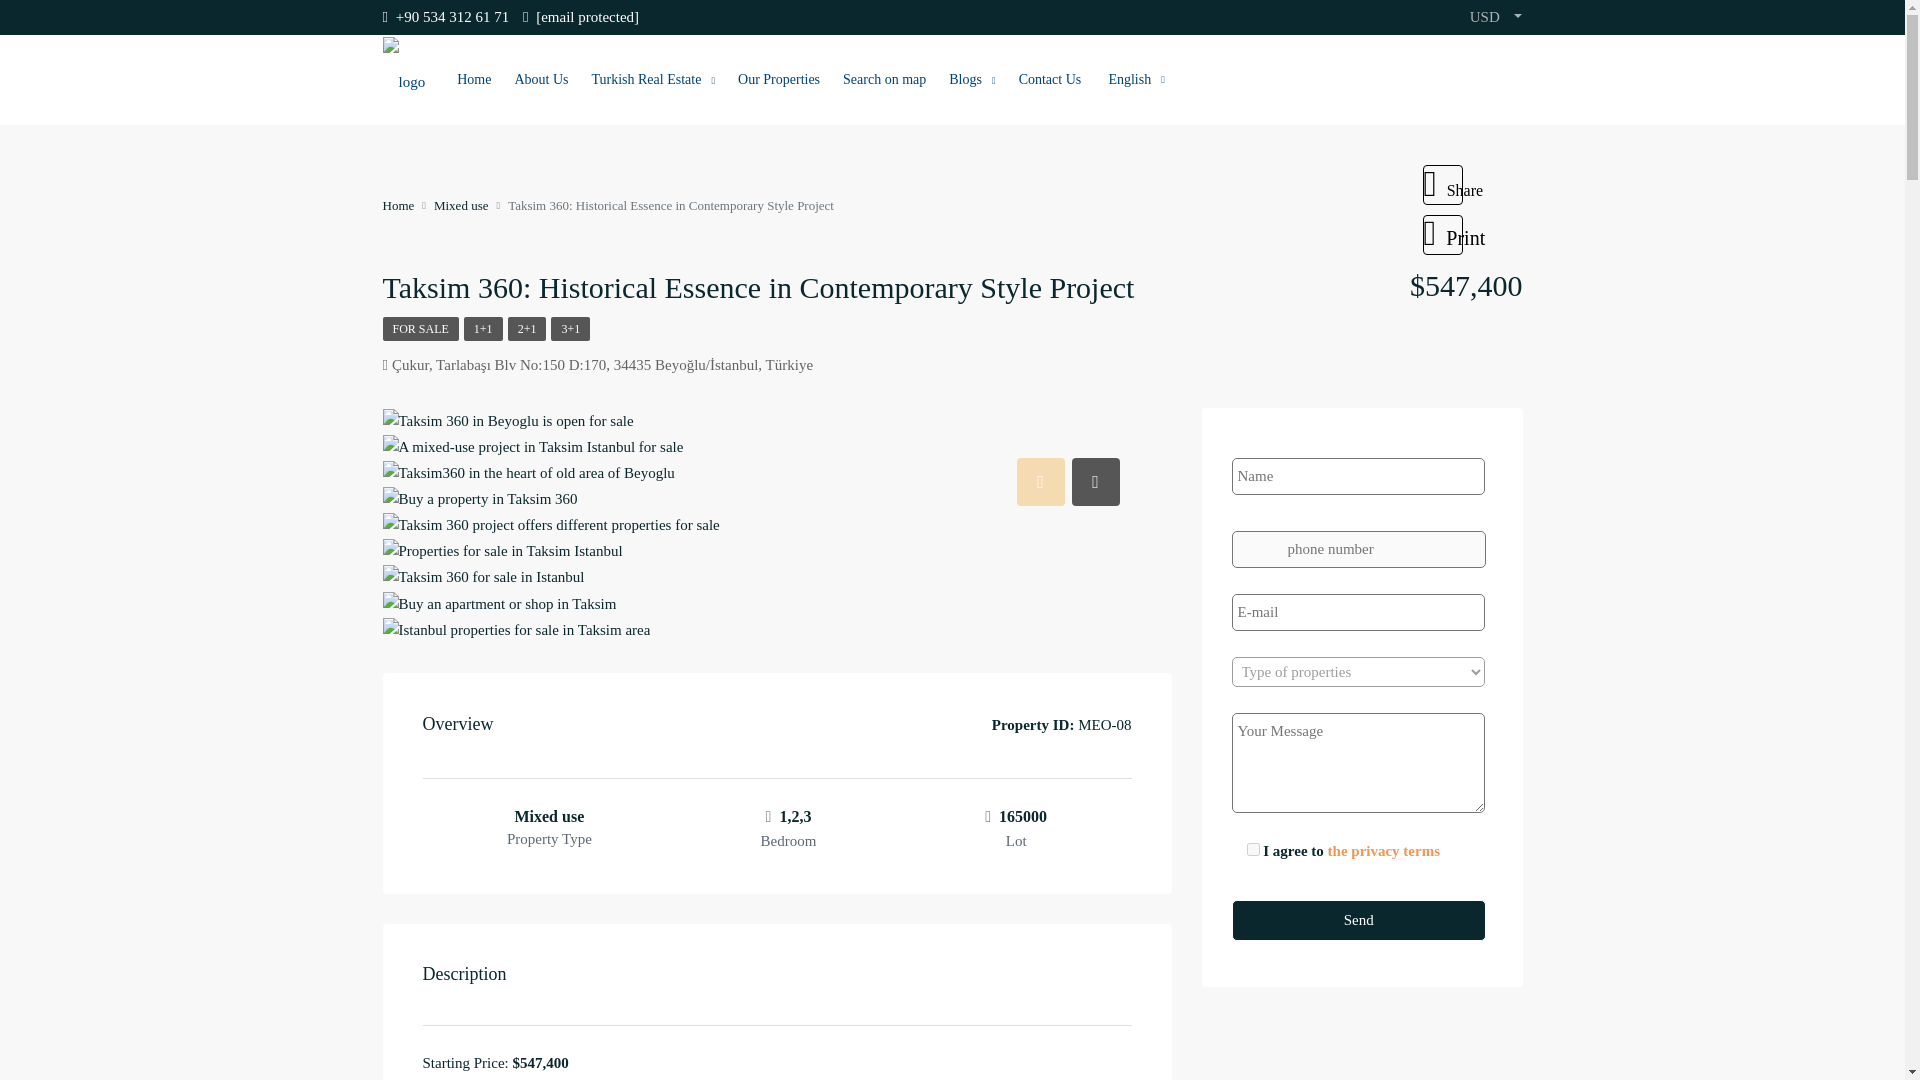 The image size is (1920, 1080). I want to click on English, so click(1134, 80).